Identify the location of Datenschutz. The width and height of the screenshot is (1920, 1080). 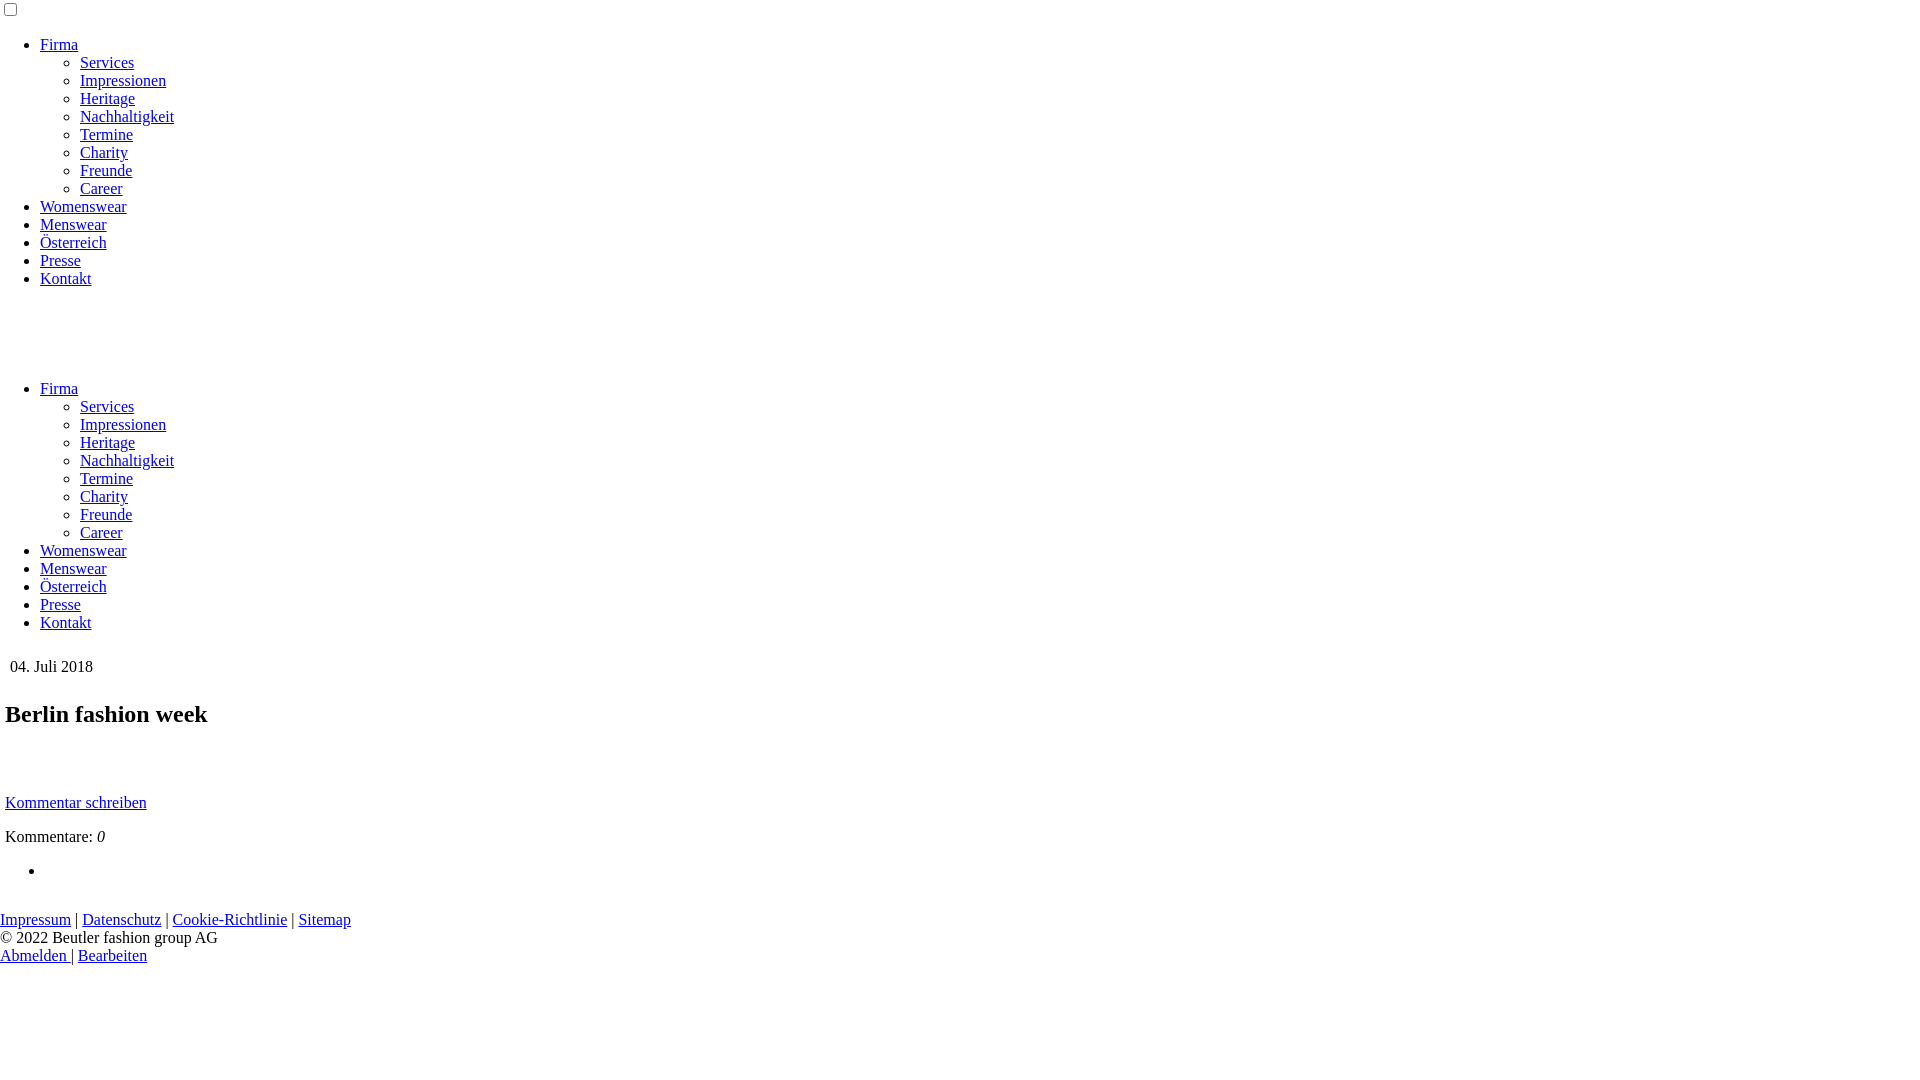
(122, 920).